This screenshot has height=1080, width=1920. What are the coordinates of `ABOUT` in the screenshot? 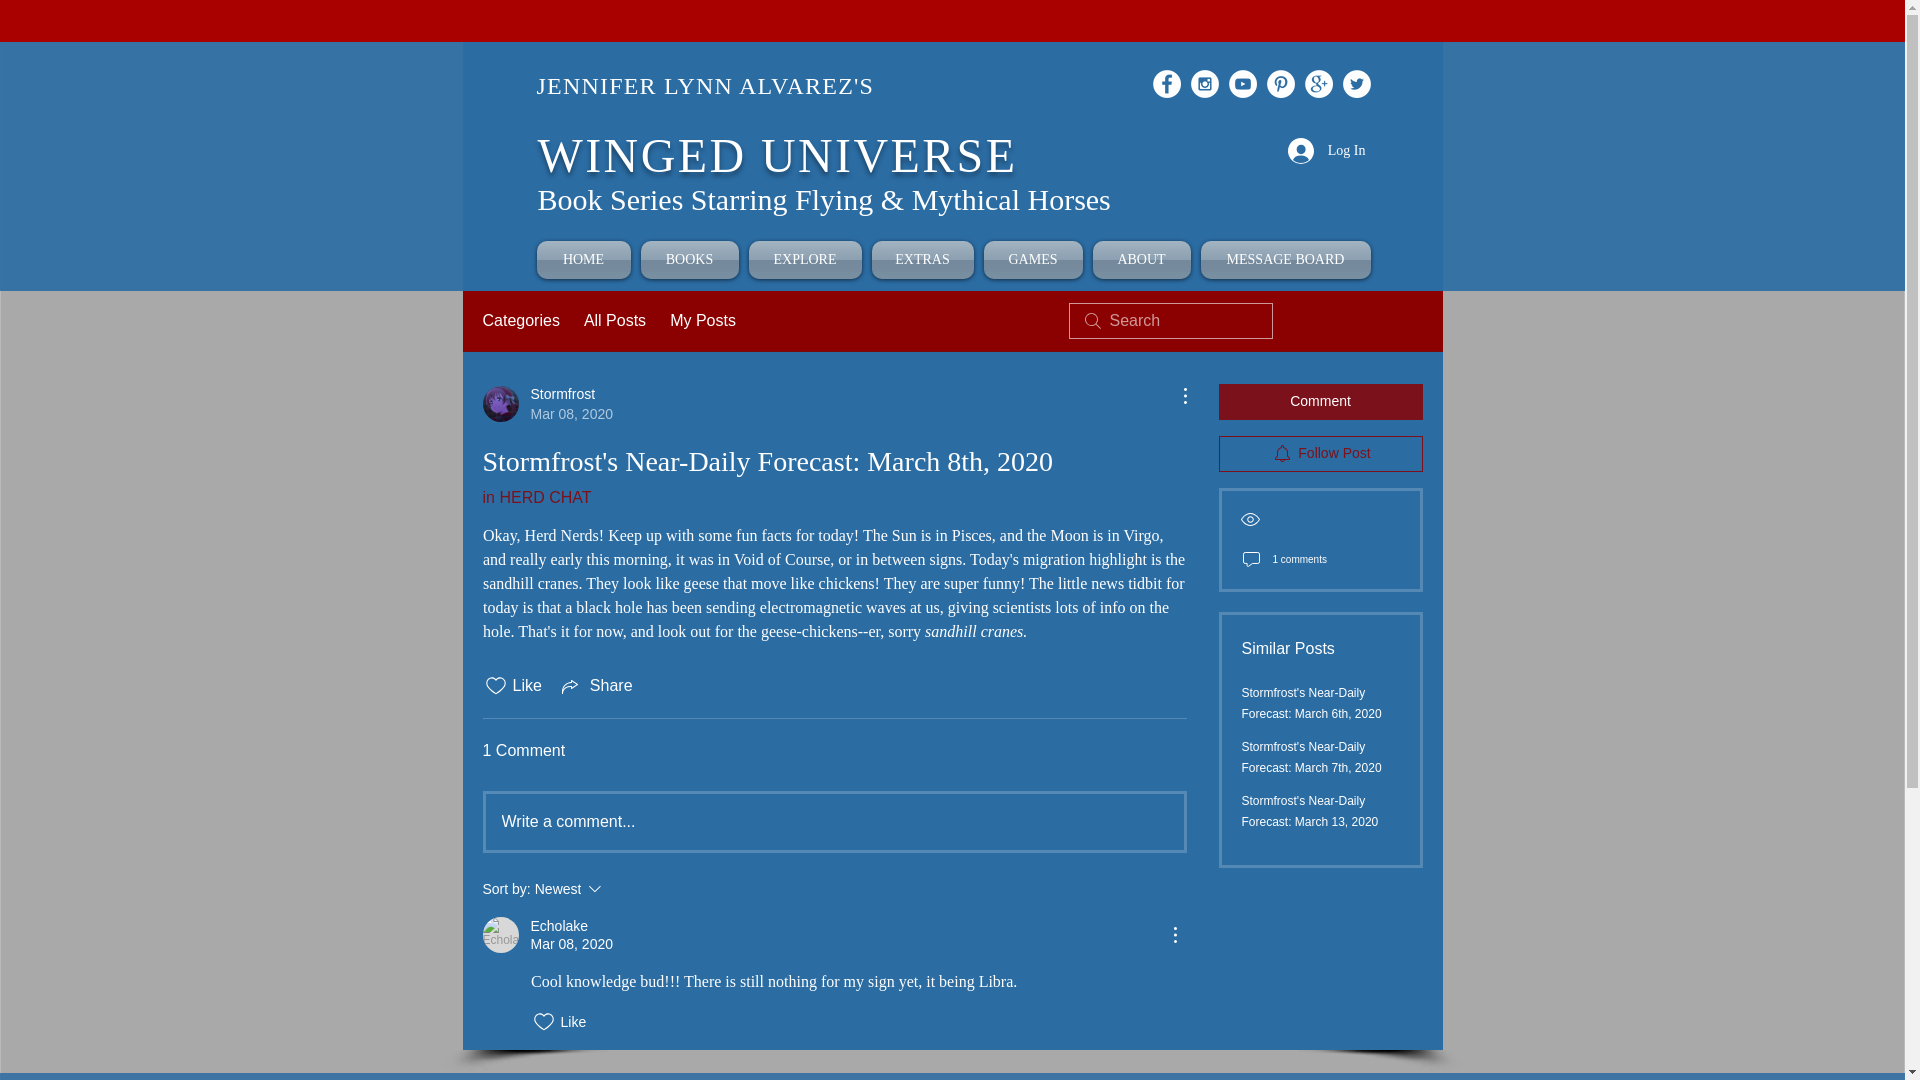 It's located at (1142, 259).